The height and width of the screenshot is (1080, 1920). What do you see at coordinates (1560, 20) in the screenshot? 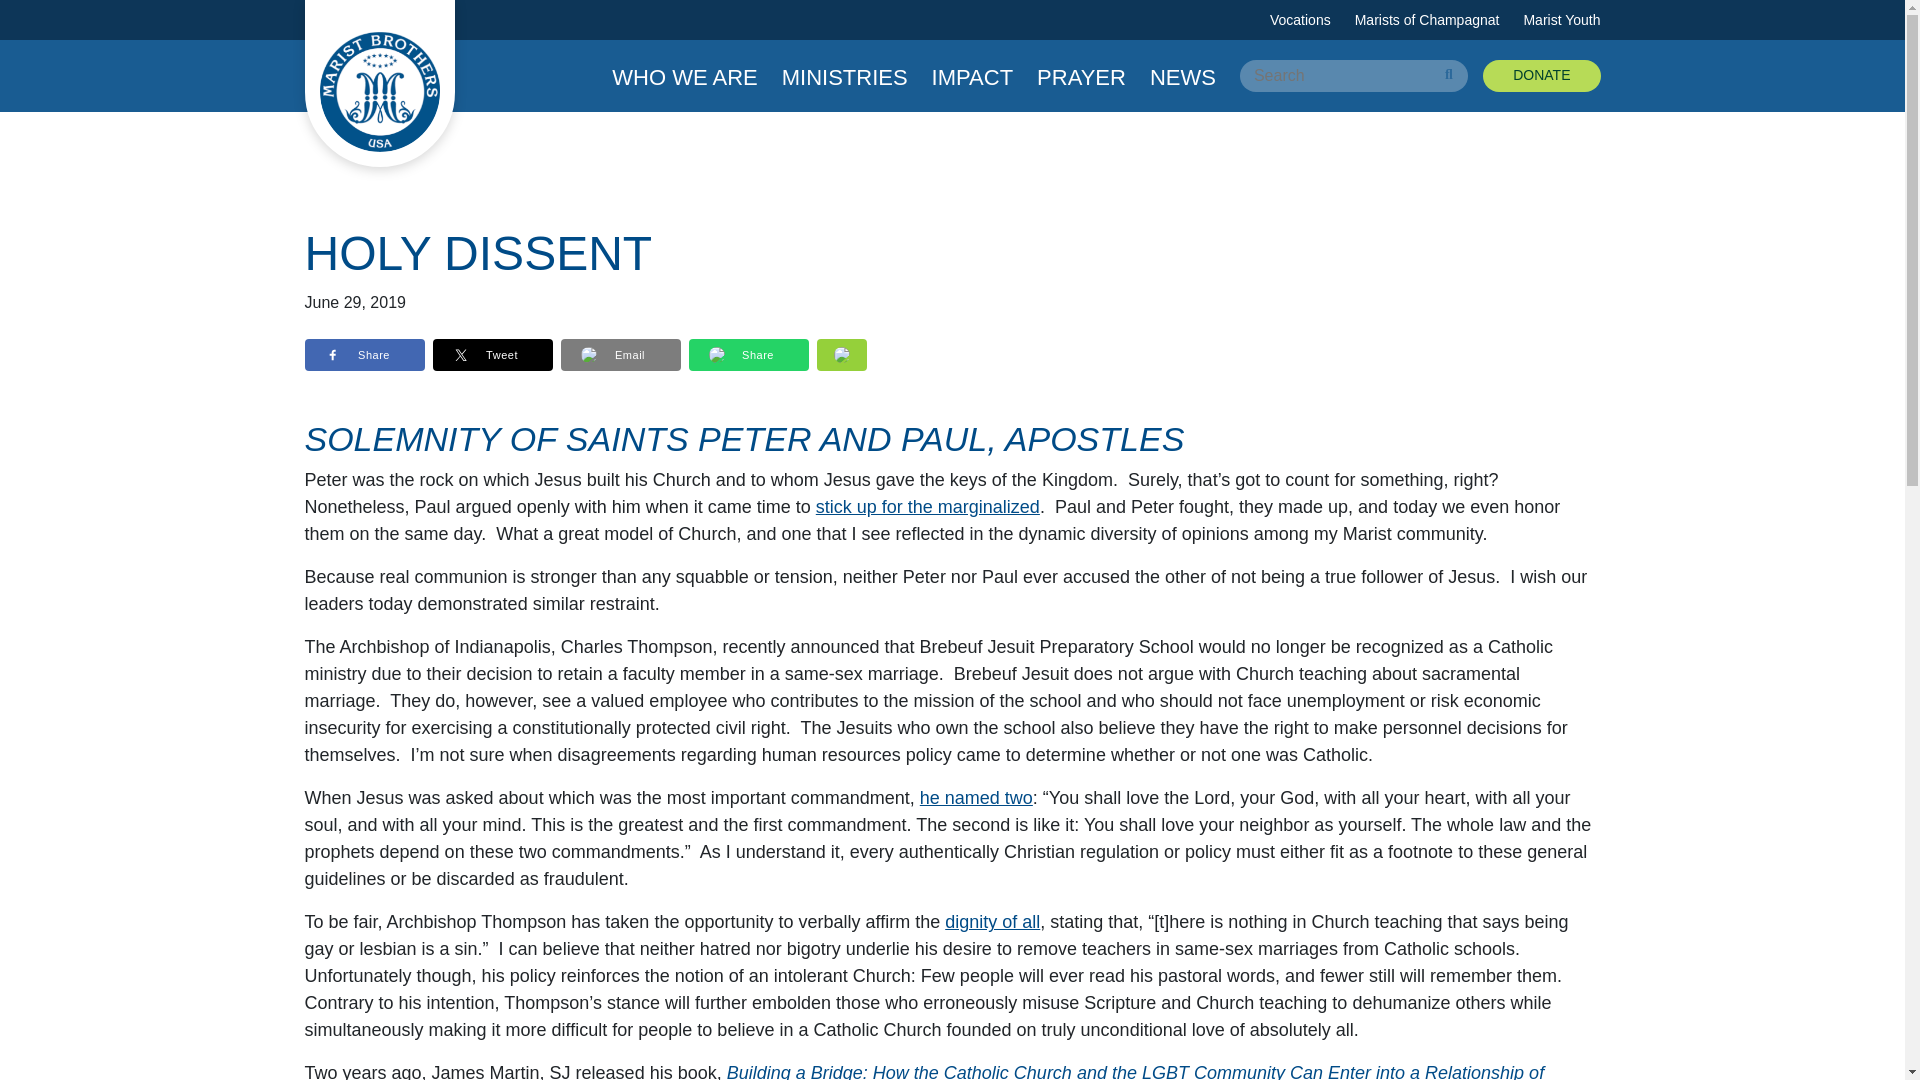
I see `Marist Youth` at bounding box center [1560, 20].